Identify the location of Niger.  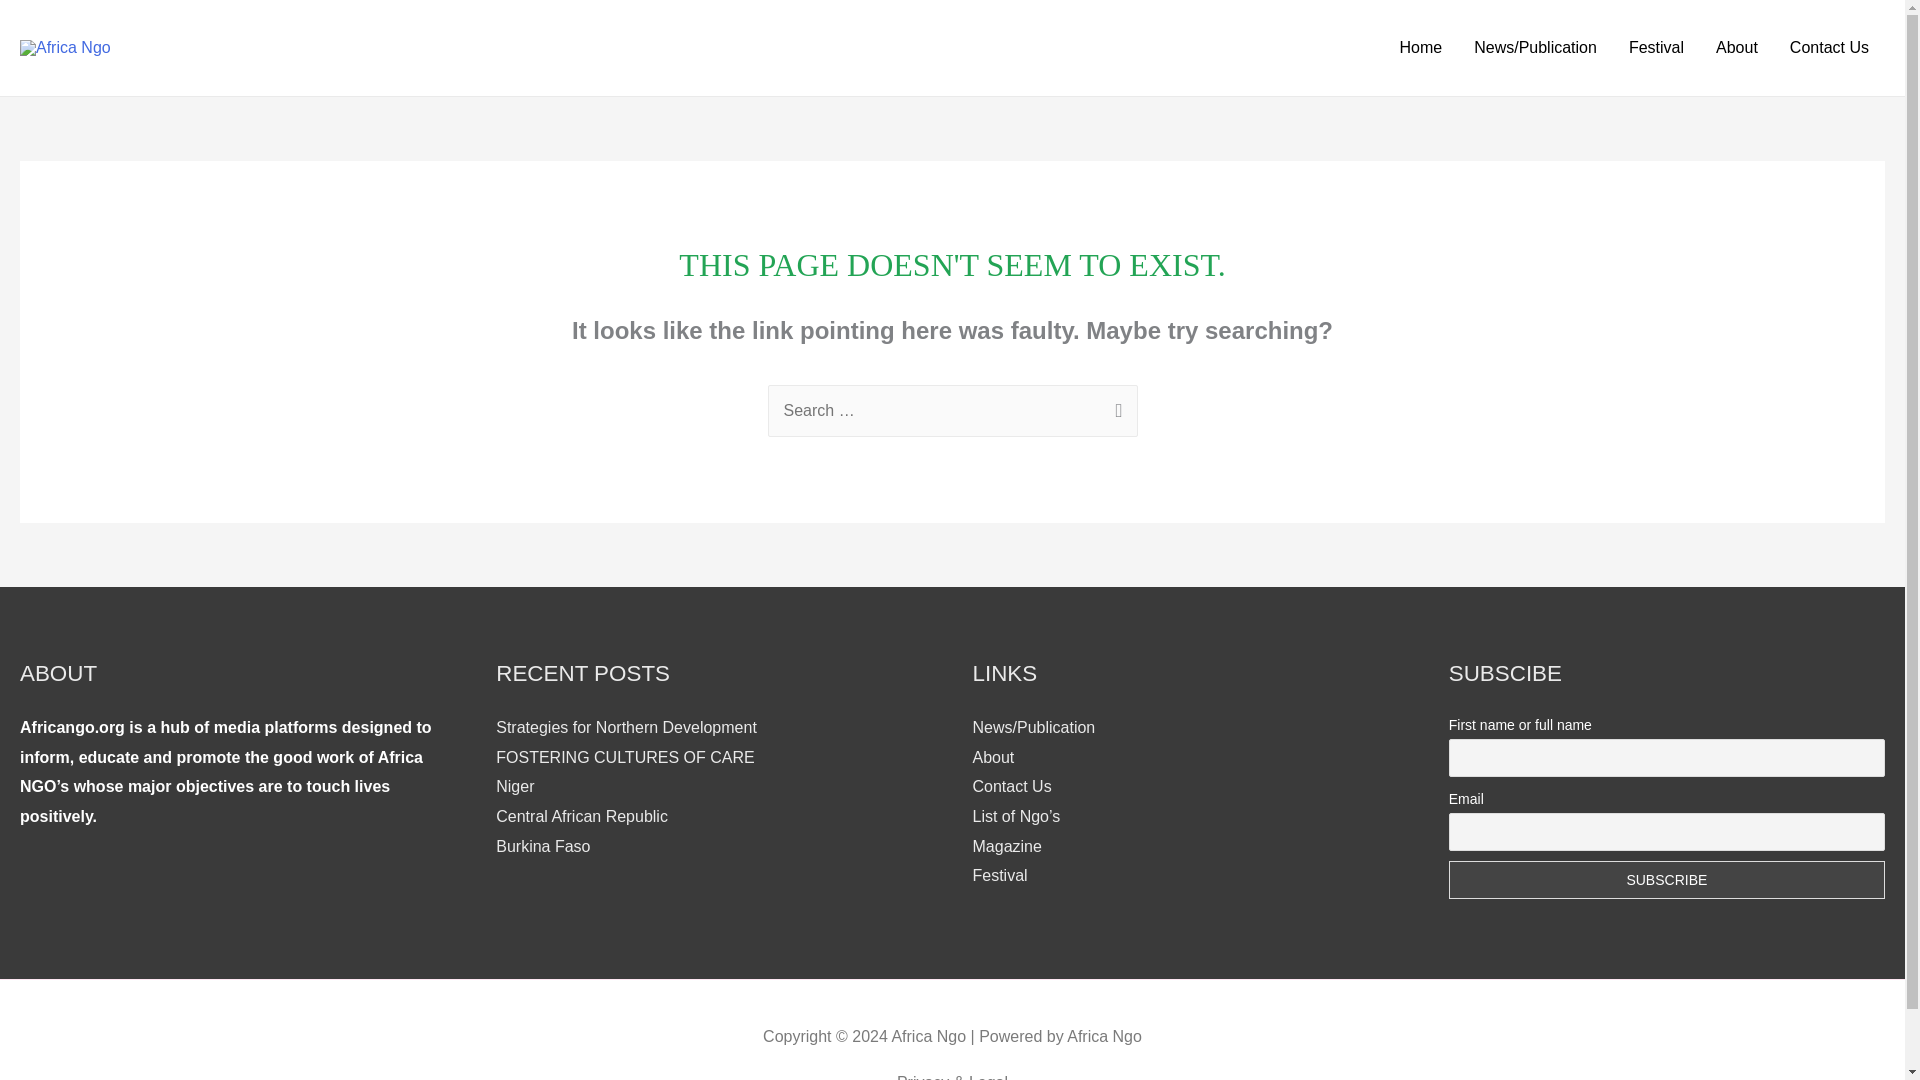
(514, 786).